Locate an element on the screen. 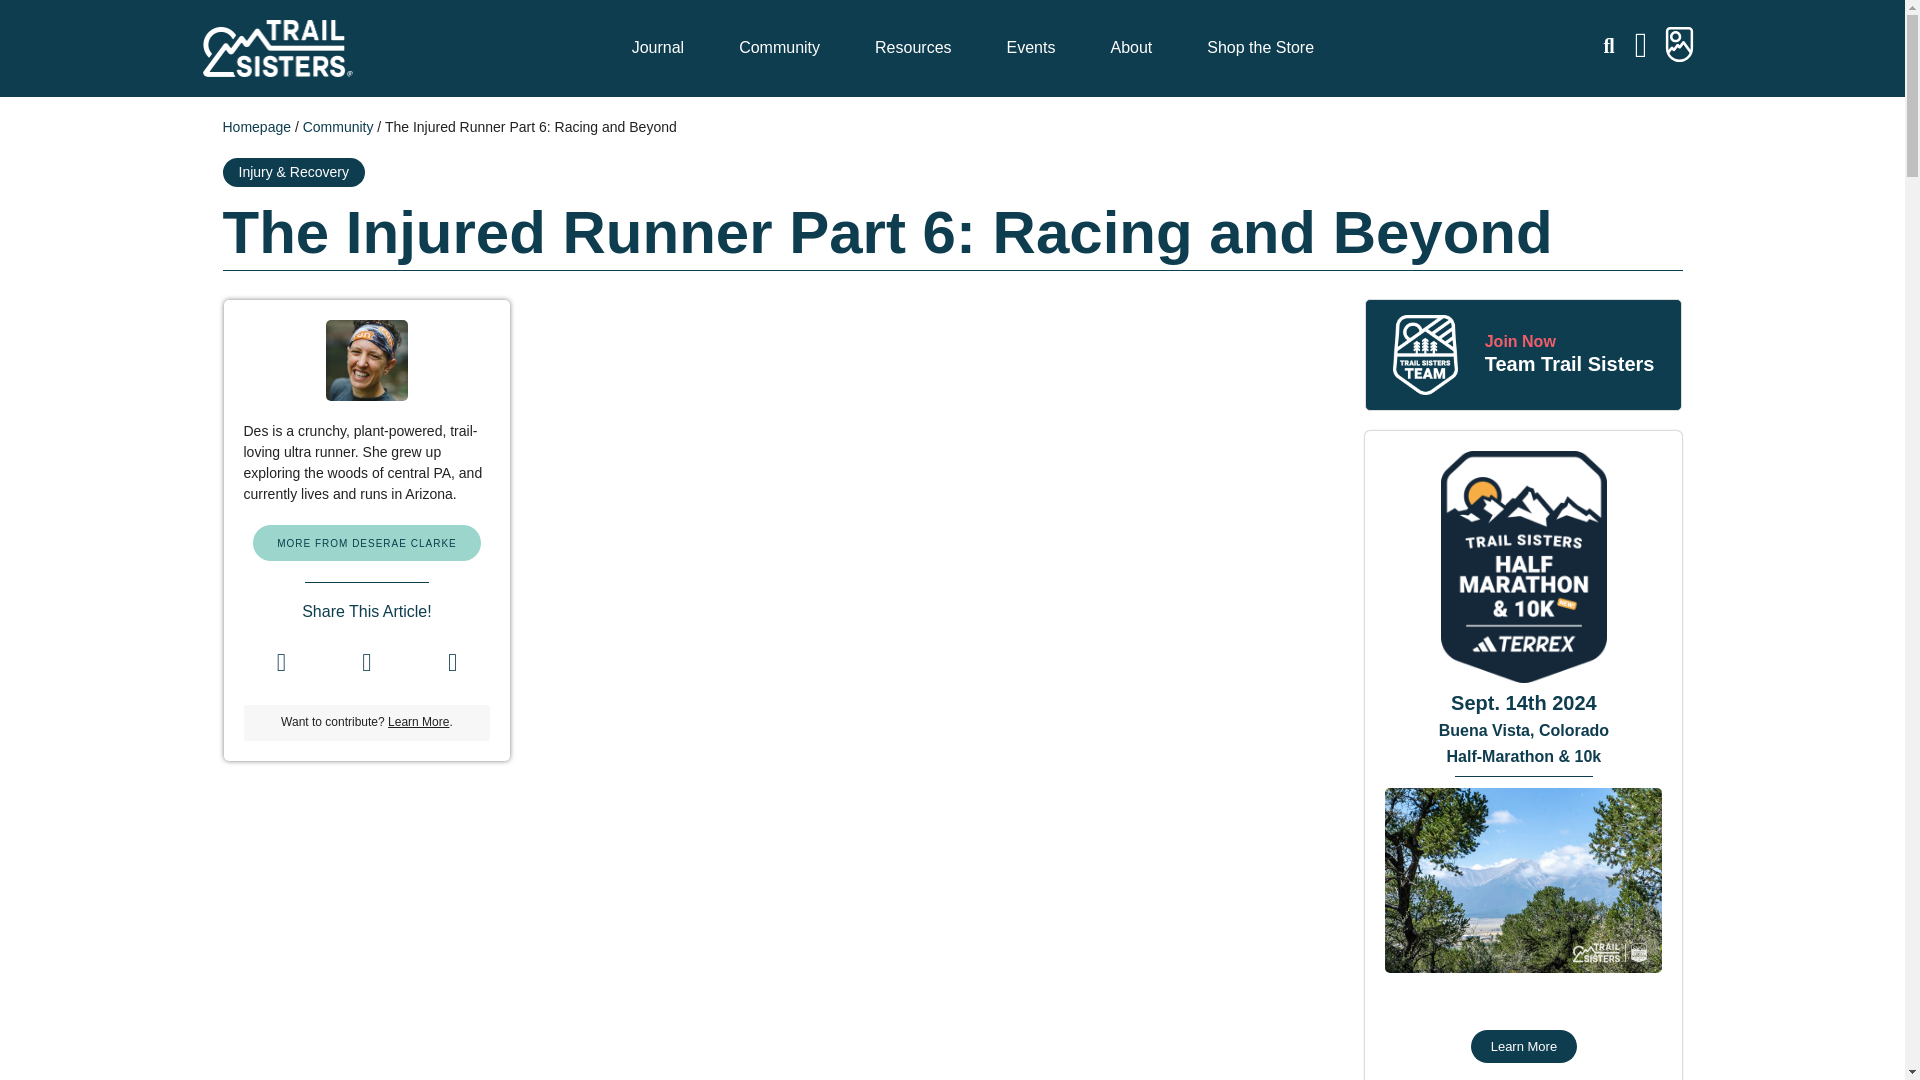 Image resolution: width=1920 pixels, height=1080 pixels. Journal is located at coordinates (662, 48).